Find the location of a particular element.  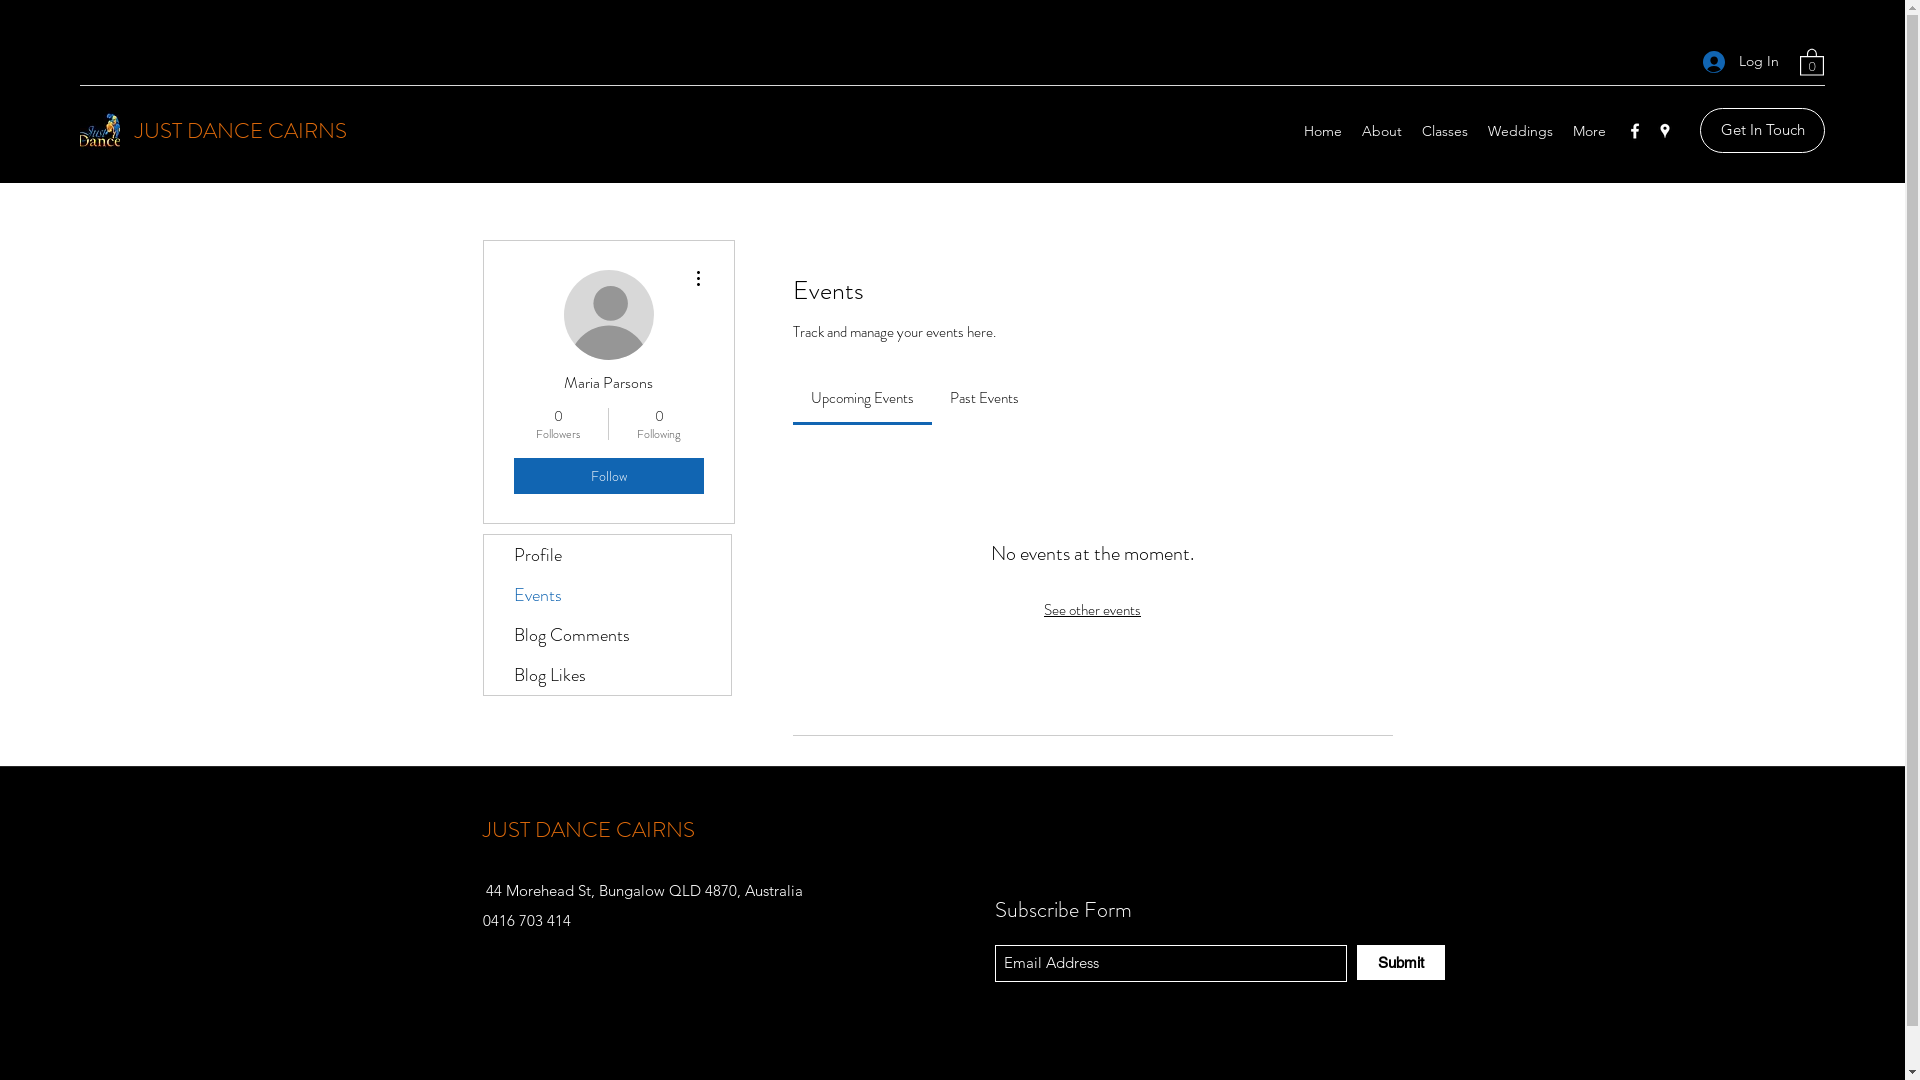

JUST DANCE CAIRNS is located at coordinates (588, 830).